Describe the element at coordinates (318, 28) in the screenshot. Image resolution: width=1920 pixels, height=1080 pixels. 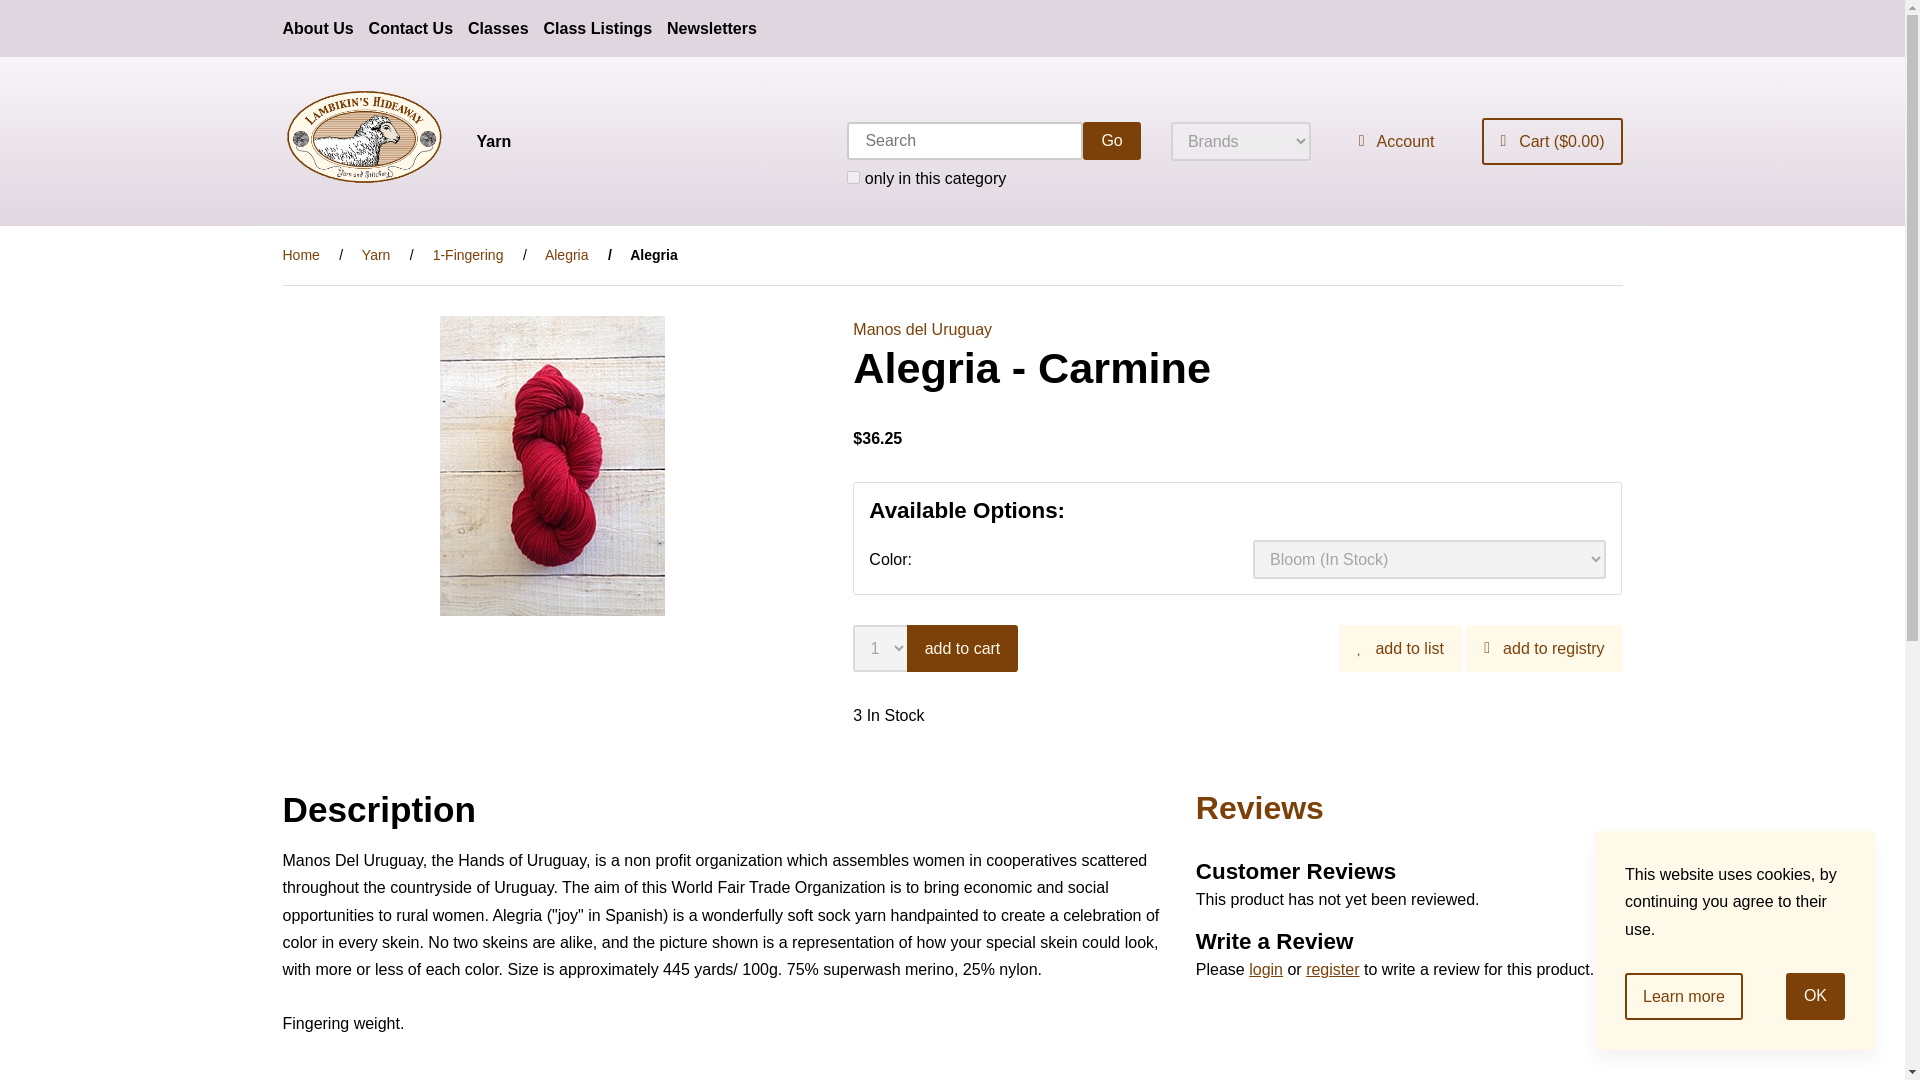
I see `About Us` at that location.